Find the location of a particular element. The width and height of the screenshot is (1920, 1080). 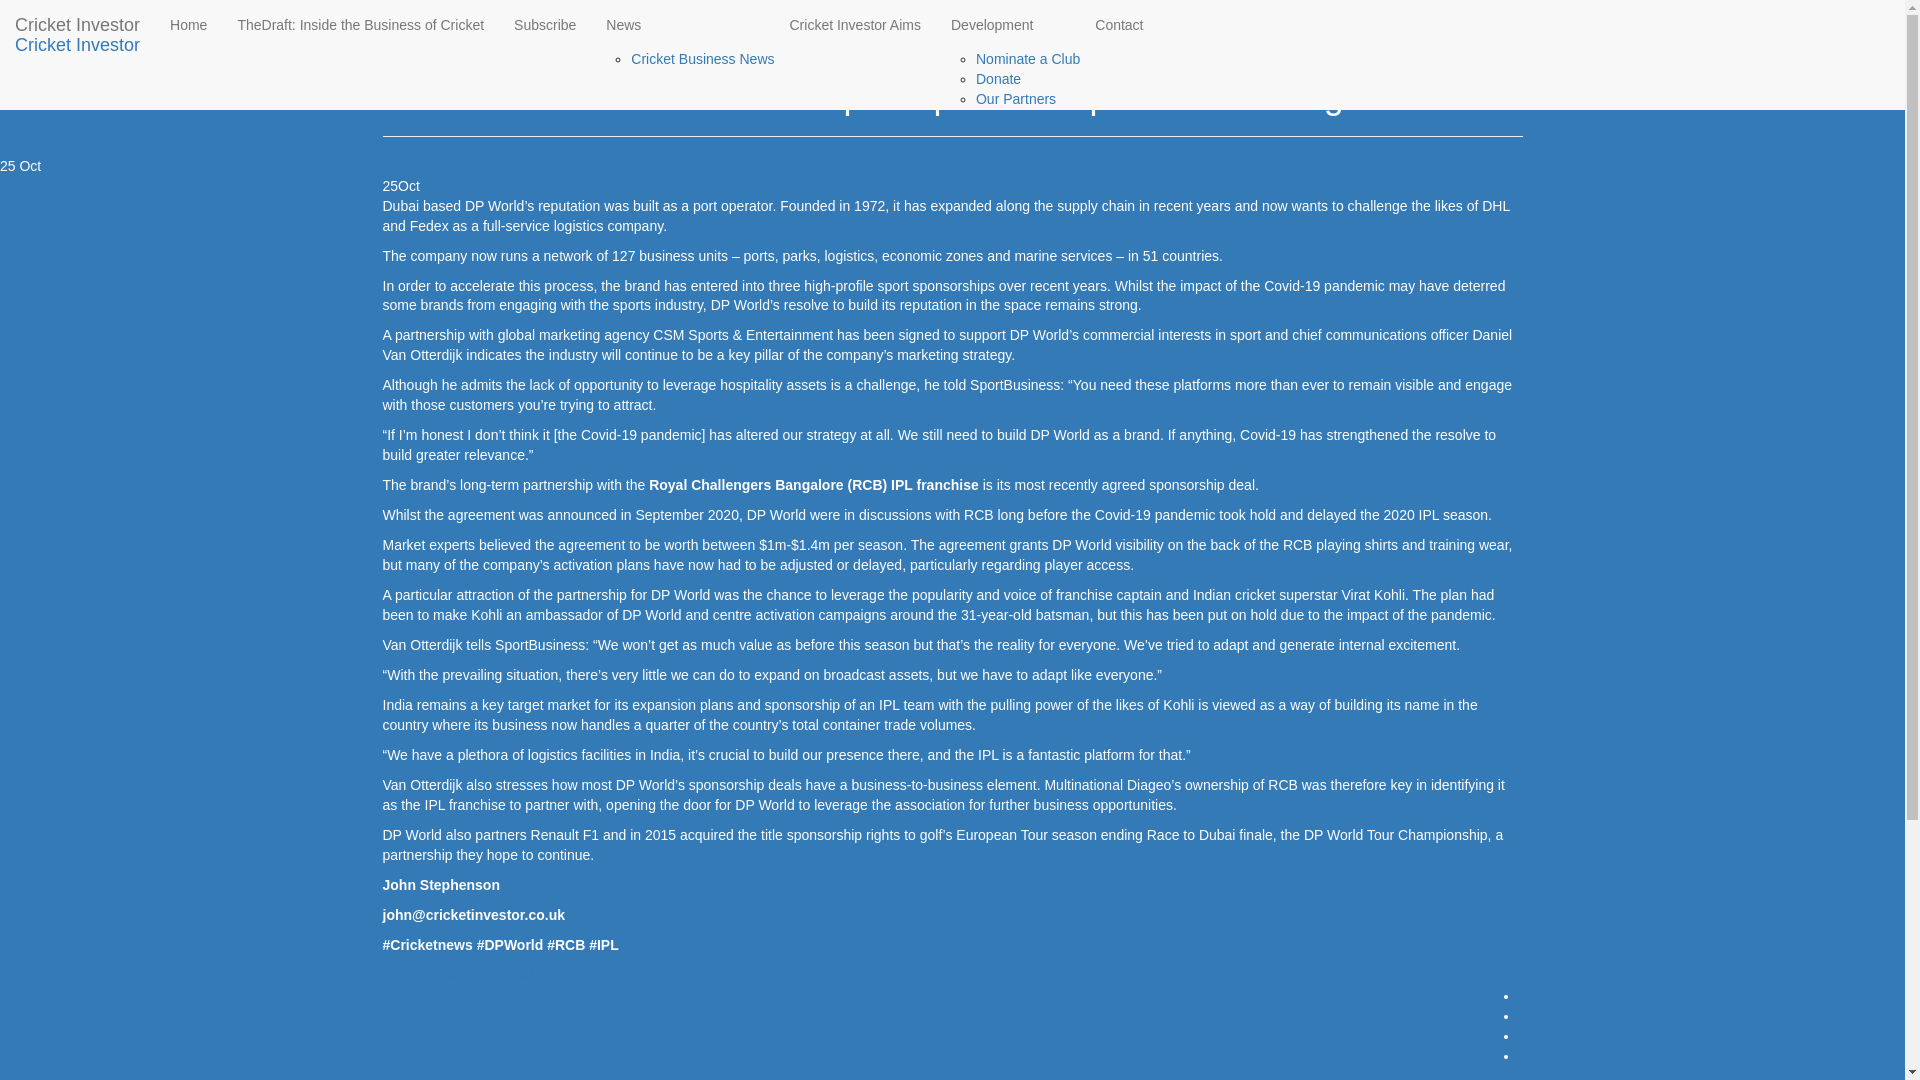

Cricket Business News is located at coordinates (509, 16).